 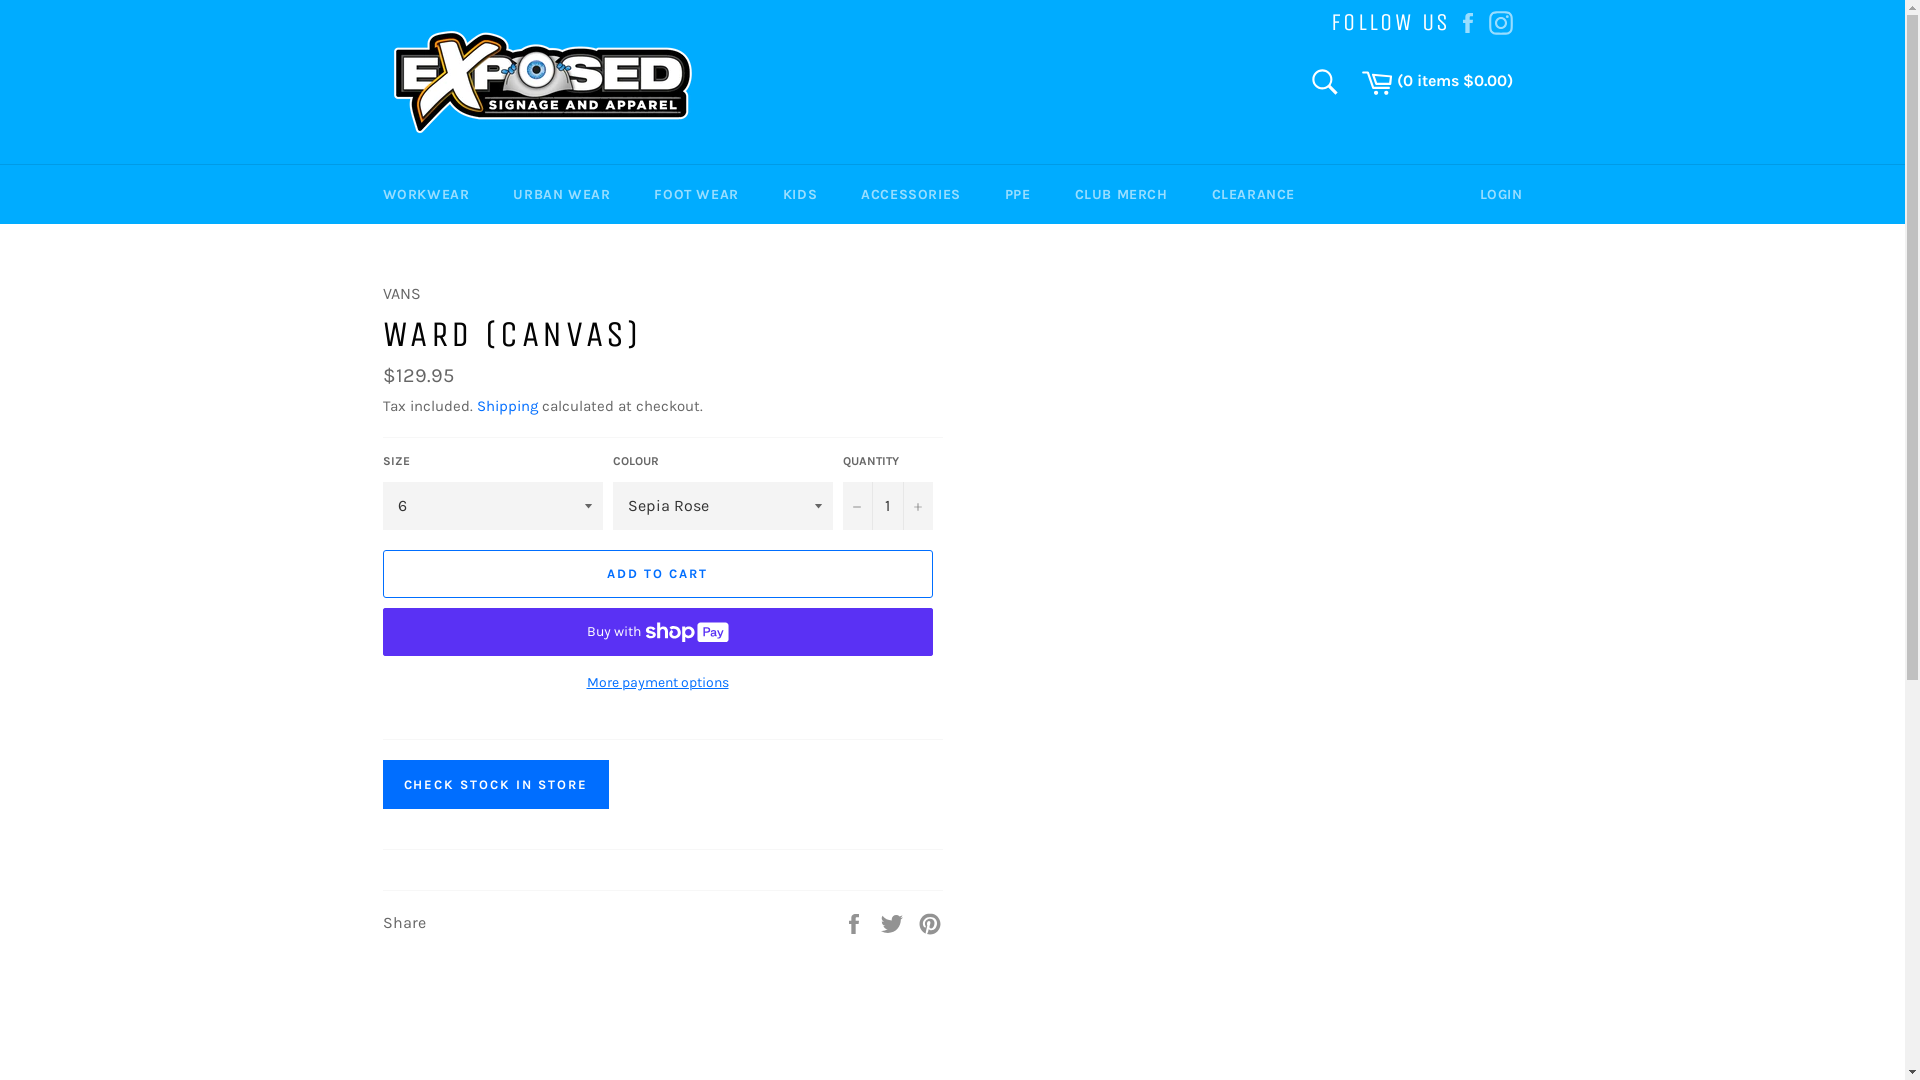 What do you see at coordinates (1122, 194) in the screenshot?
I see `CLUB MERCH` at bounding box center [1122, 194].